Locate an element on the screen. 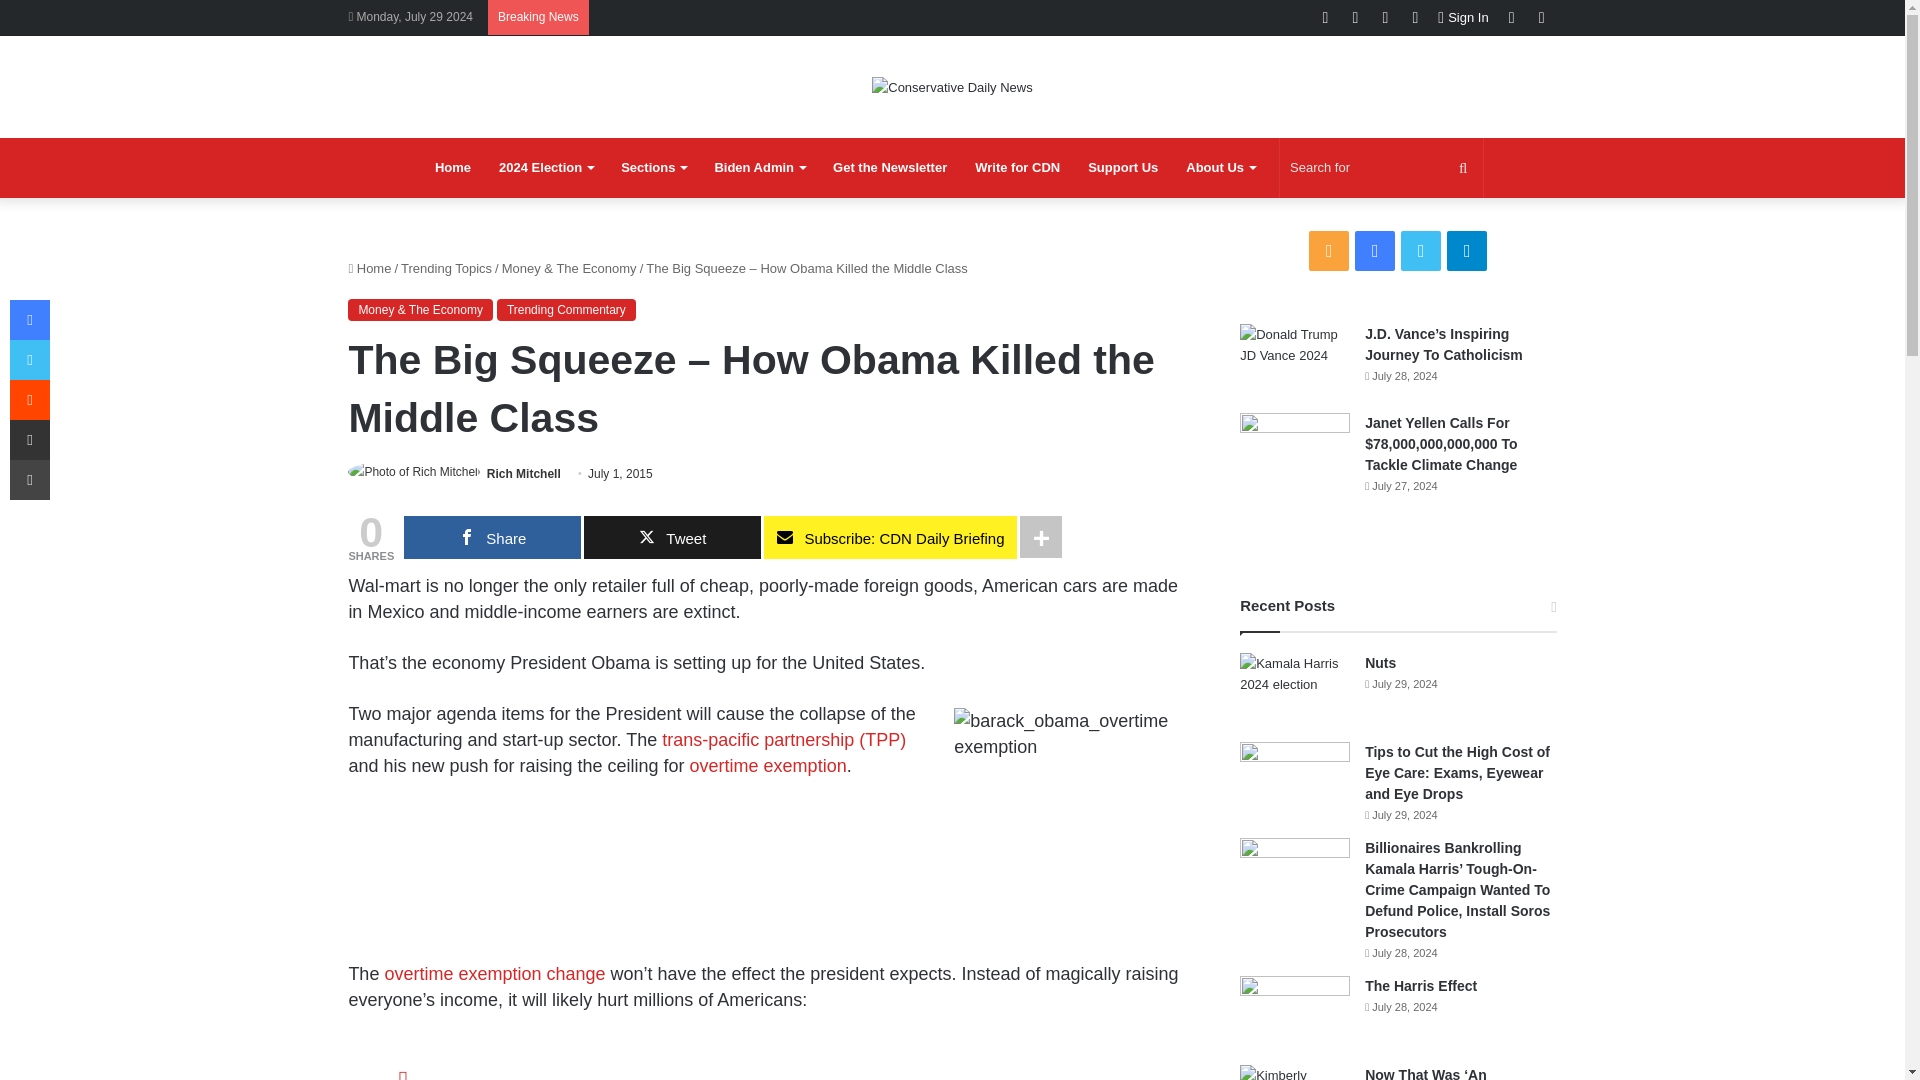 Image resolution: width=1920 pixels, height=1080 pixels. Rich Mitchell is located at coordinates (524, 473).